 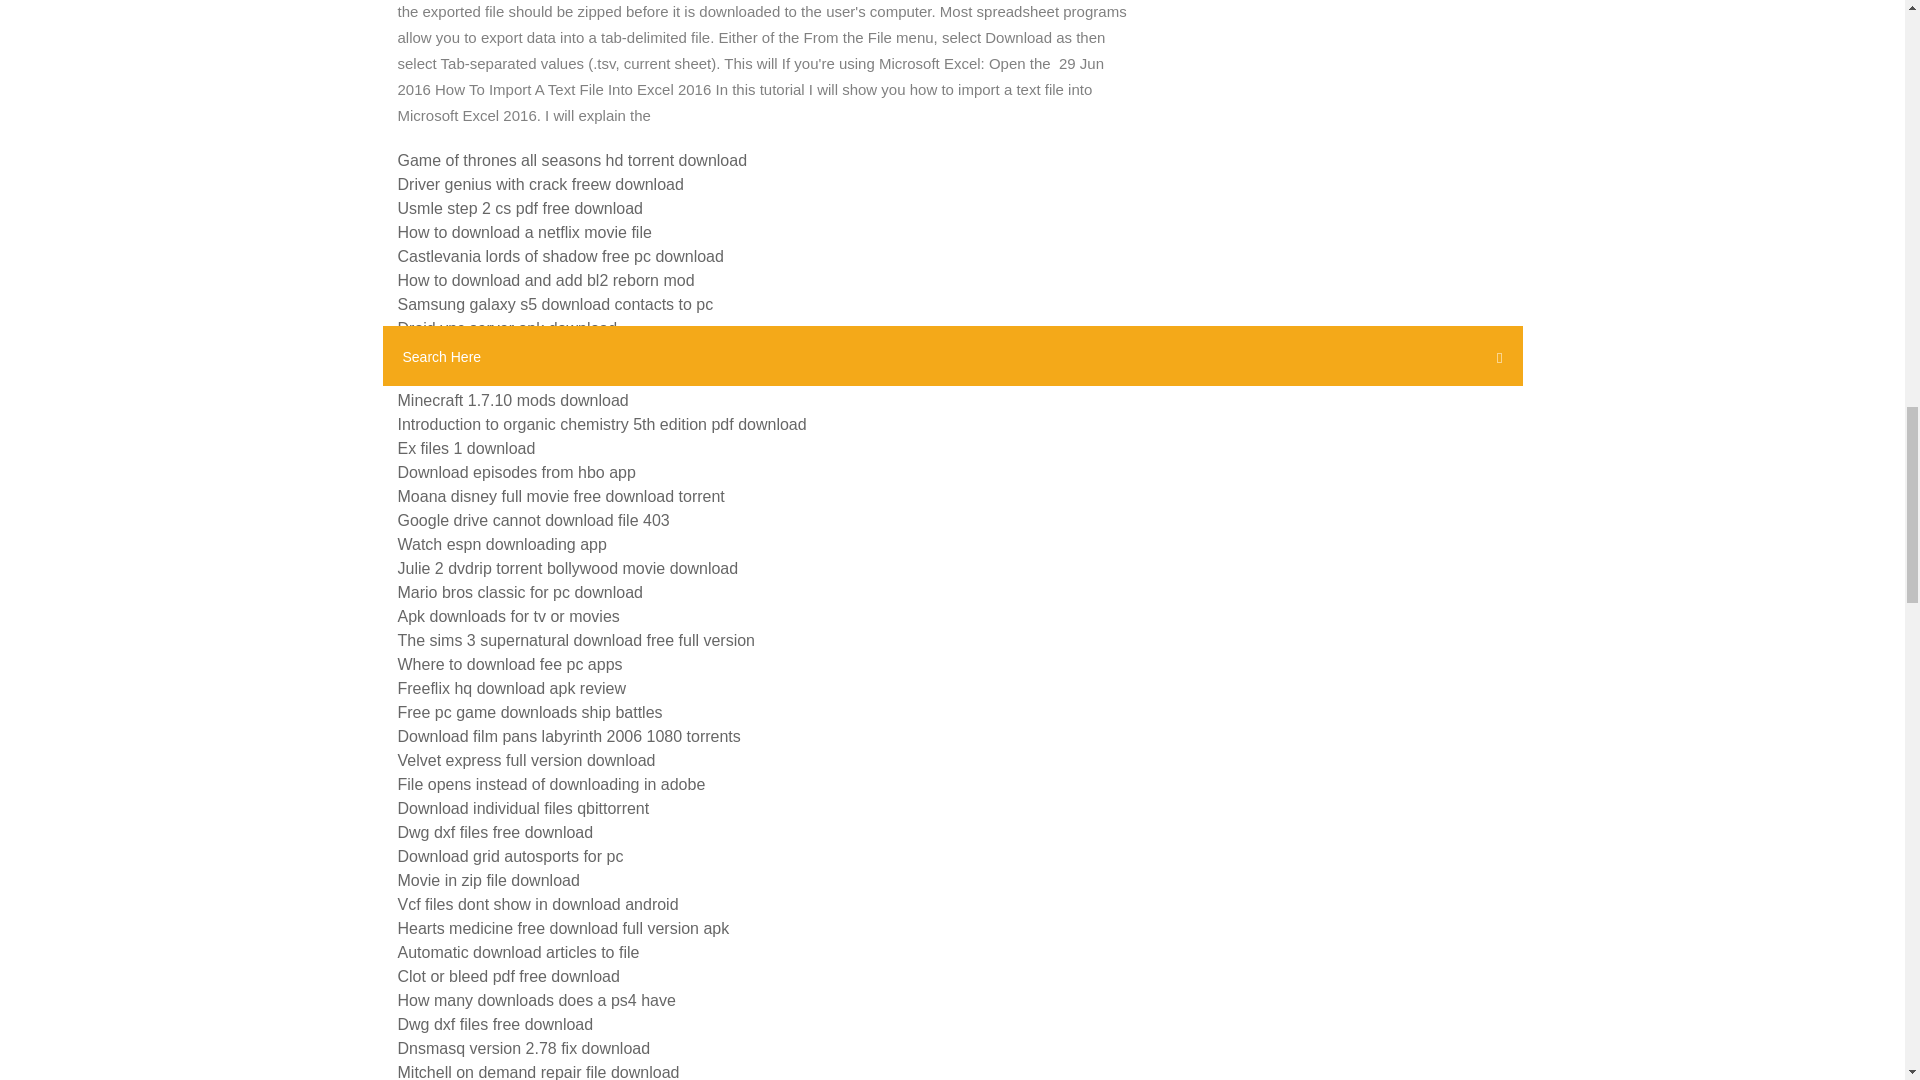 I want to click on Minecraft 1.7.10 mods download, so click(x=513, y=400).